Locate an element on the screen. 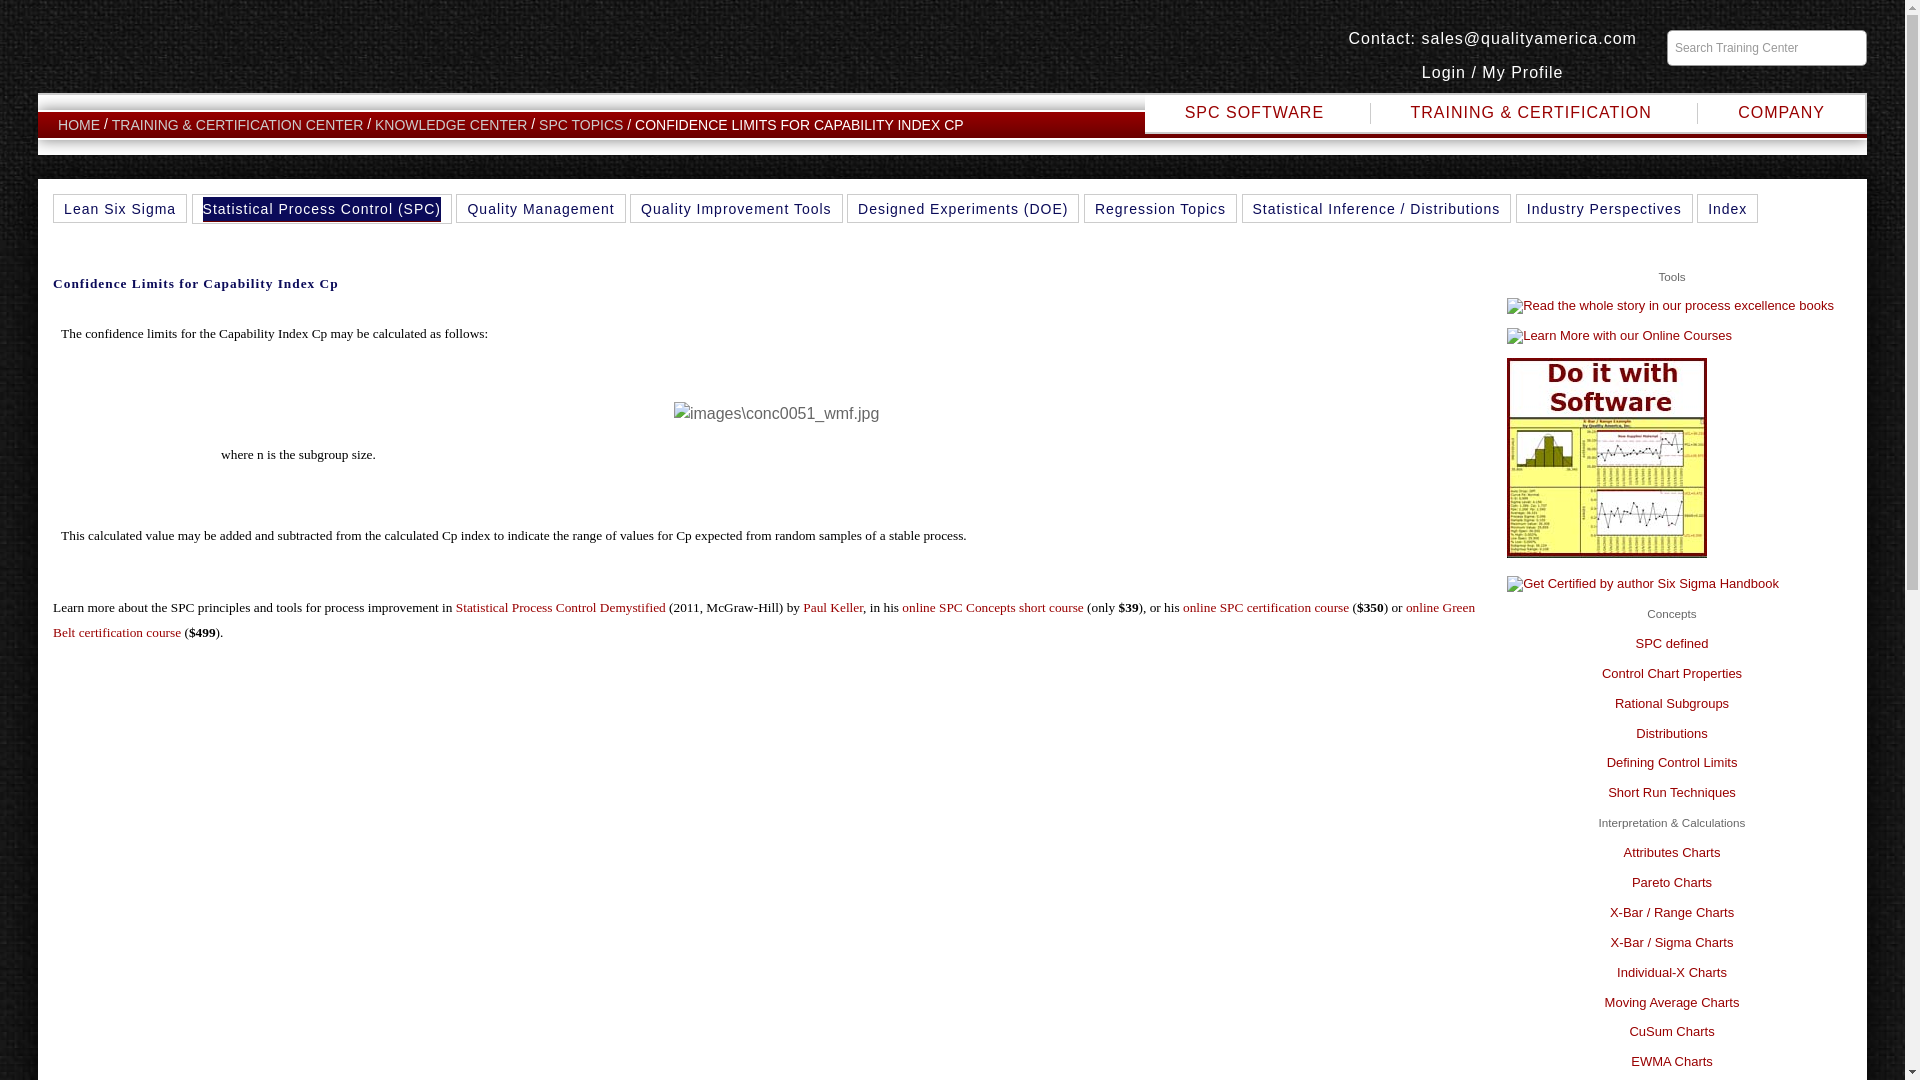  Quality Improvement Tools is located at coordinates (736, 208).